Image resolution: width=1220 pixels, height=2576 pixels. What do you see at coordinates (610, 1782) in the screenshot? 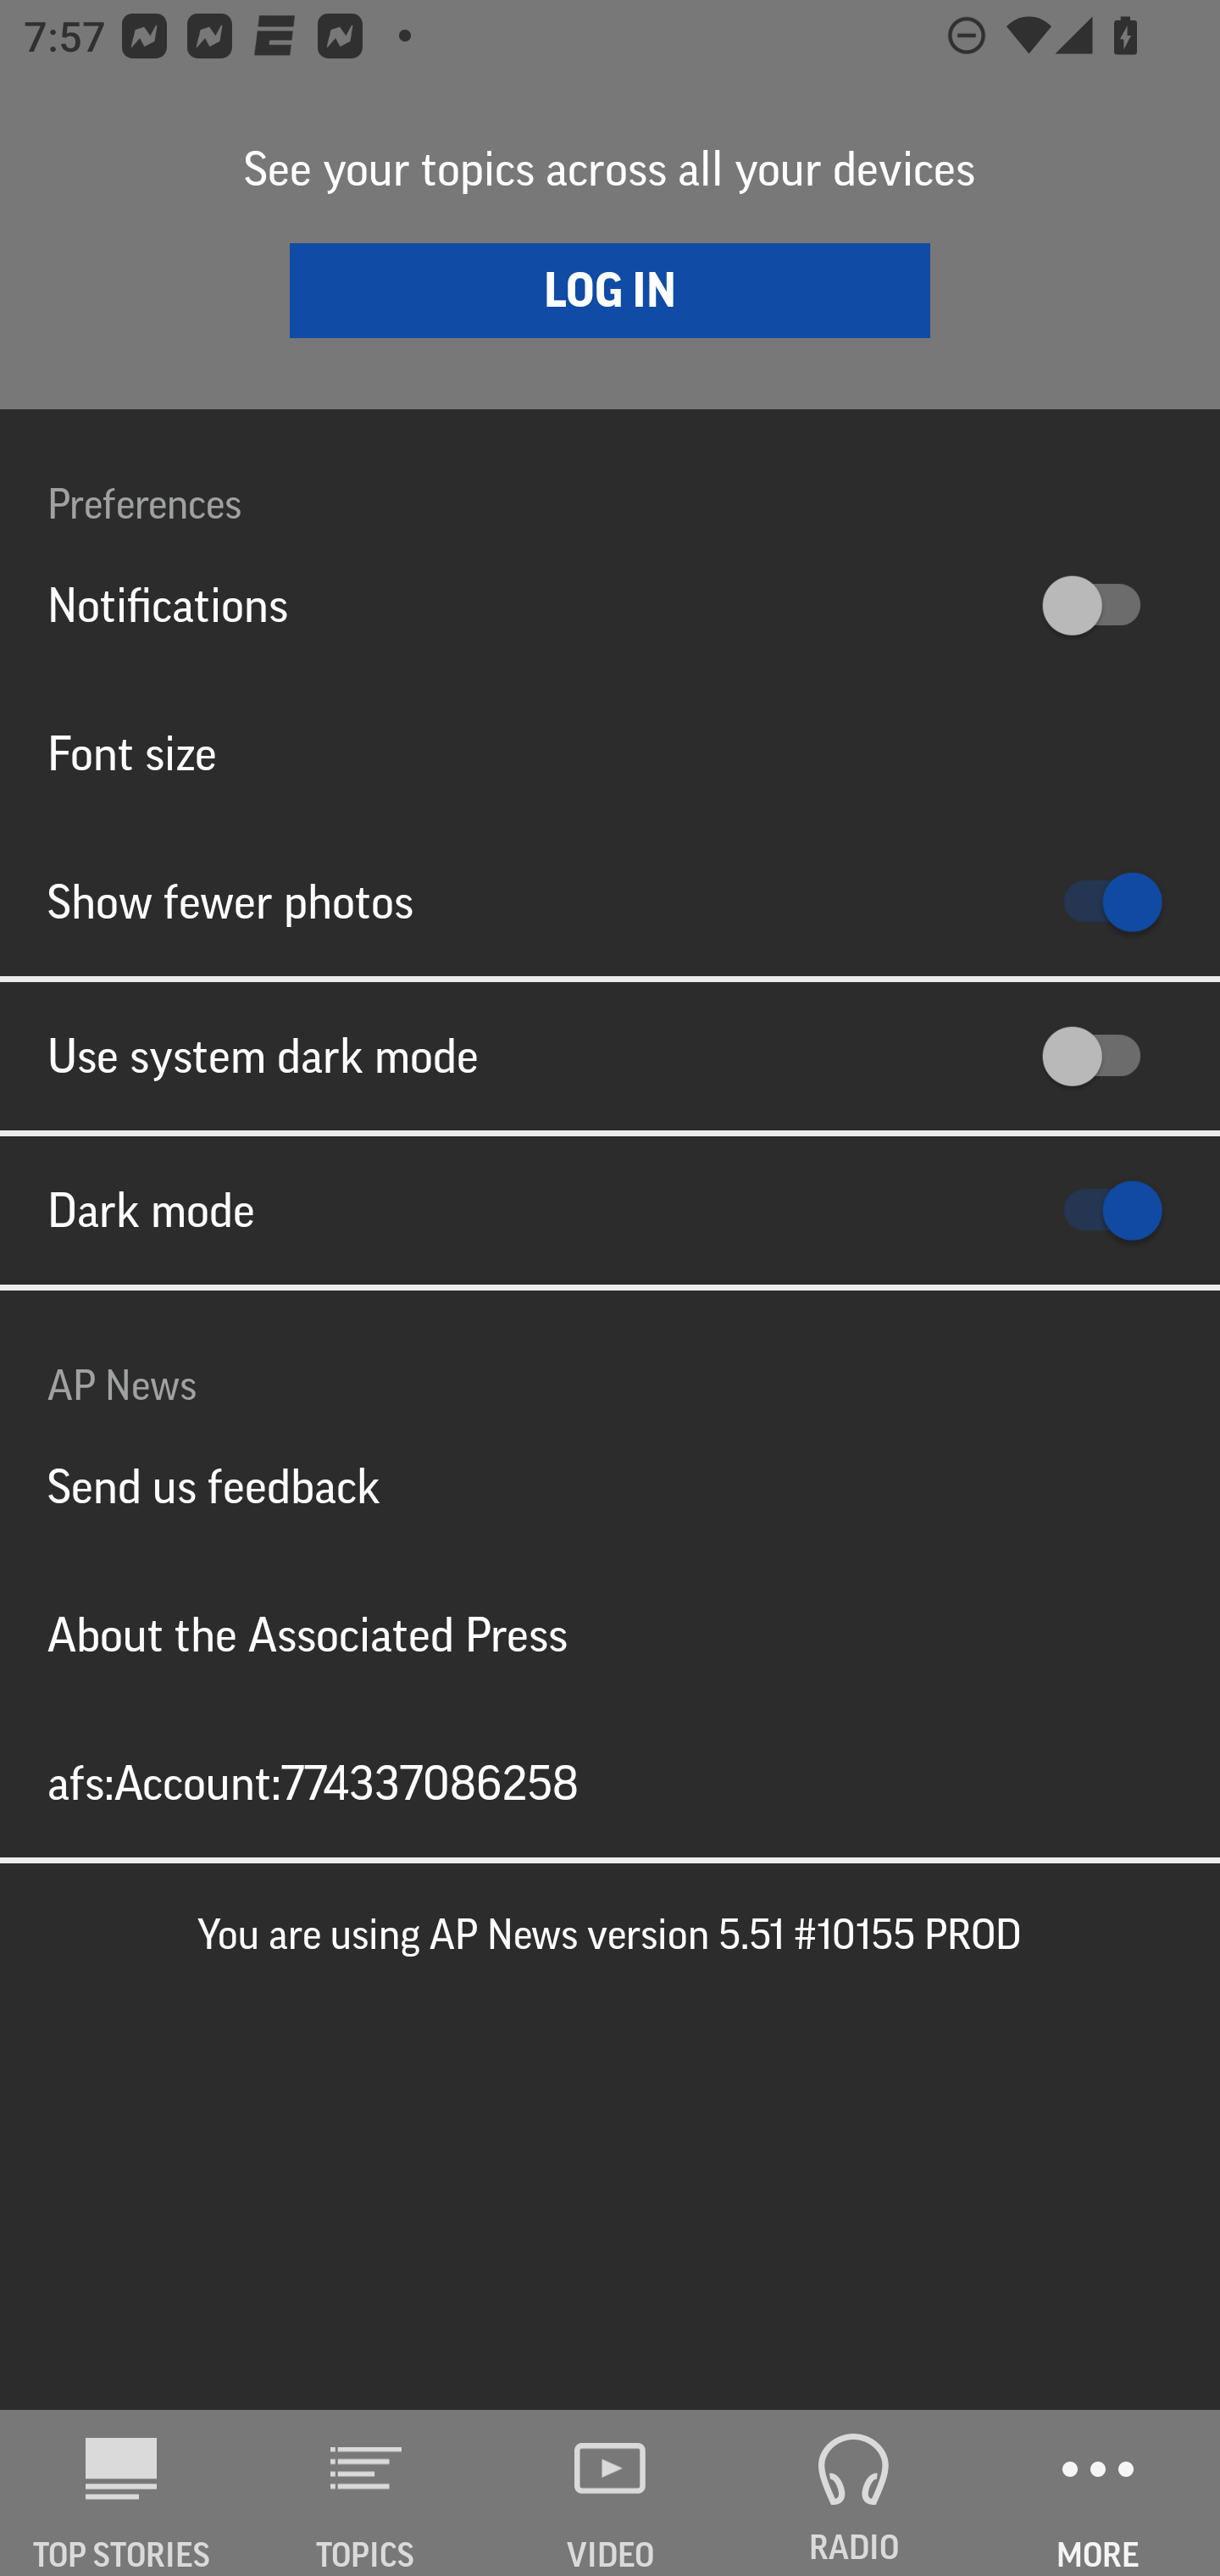
I see `afs:Account:774337086258` at bounding box center [610, 1782].